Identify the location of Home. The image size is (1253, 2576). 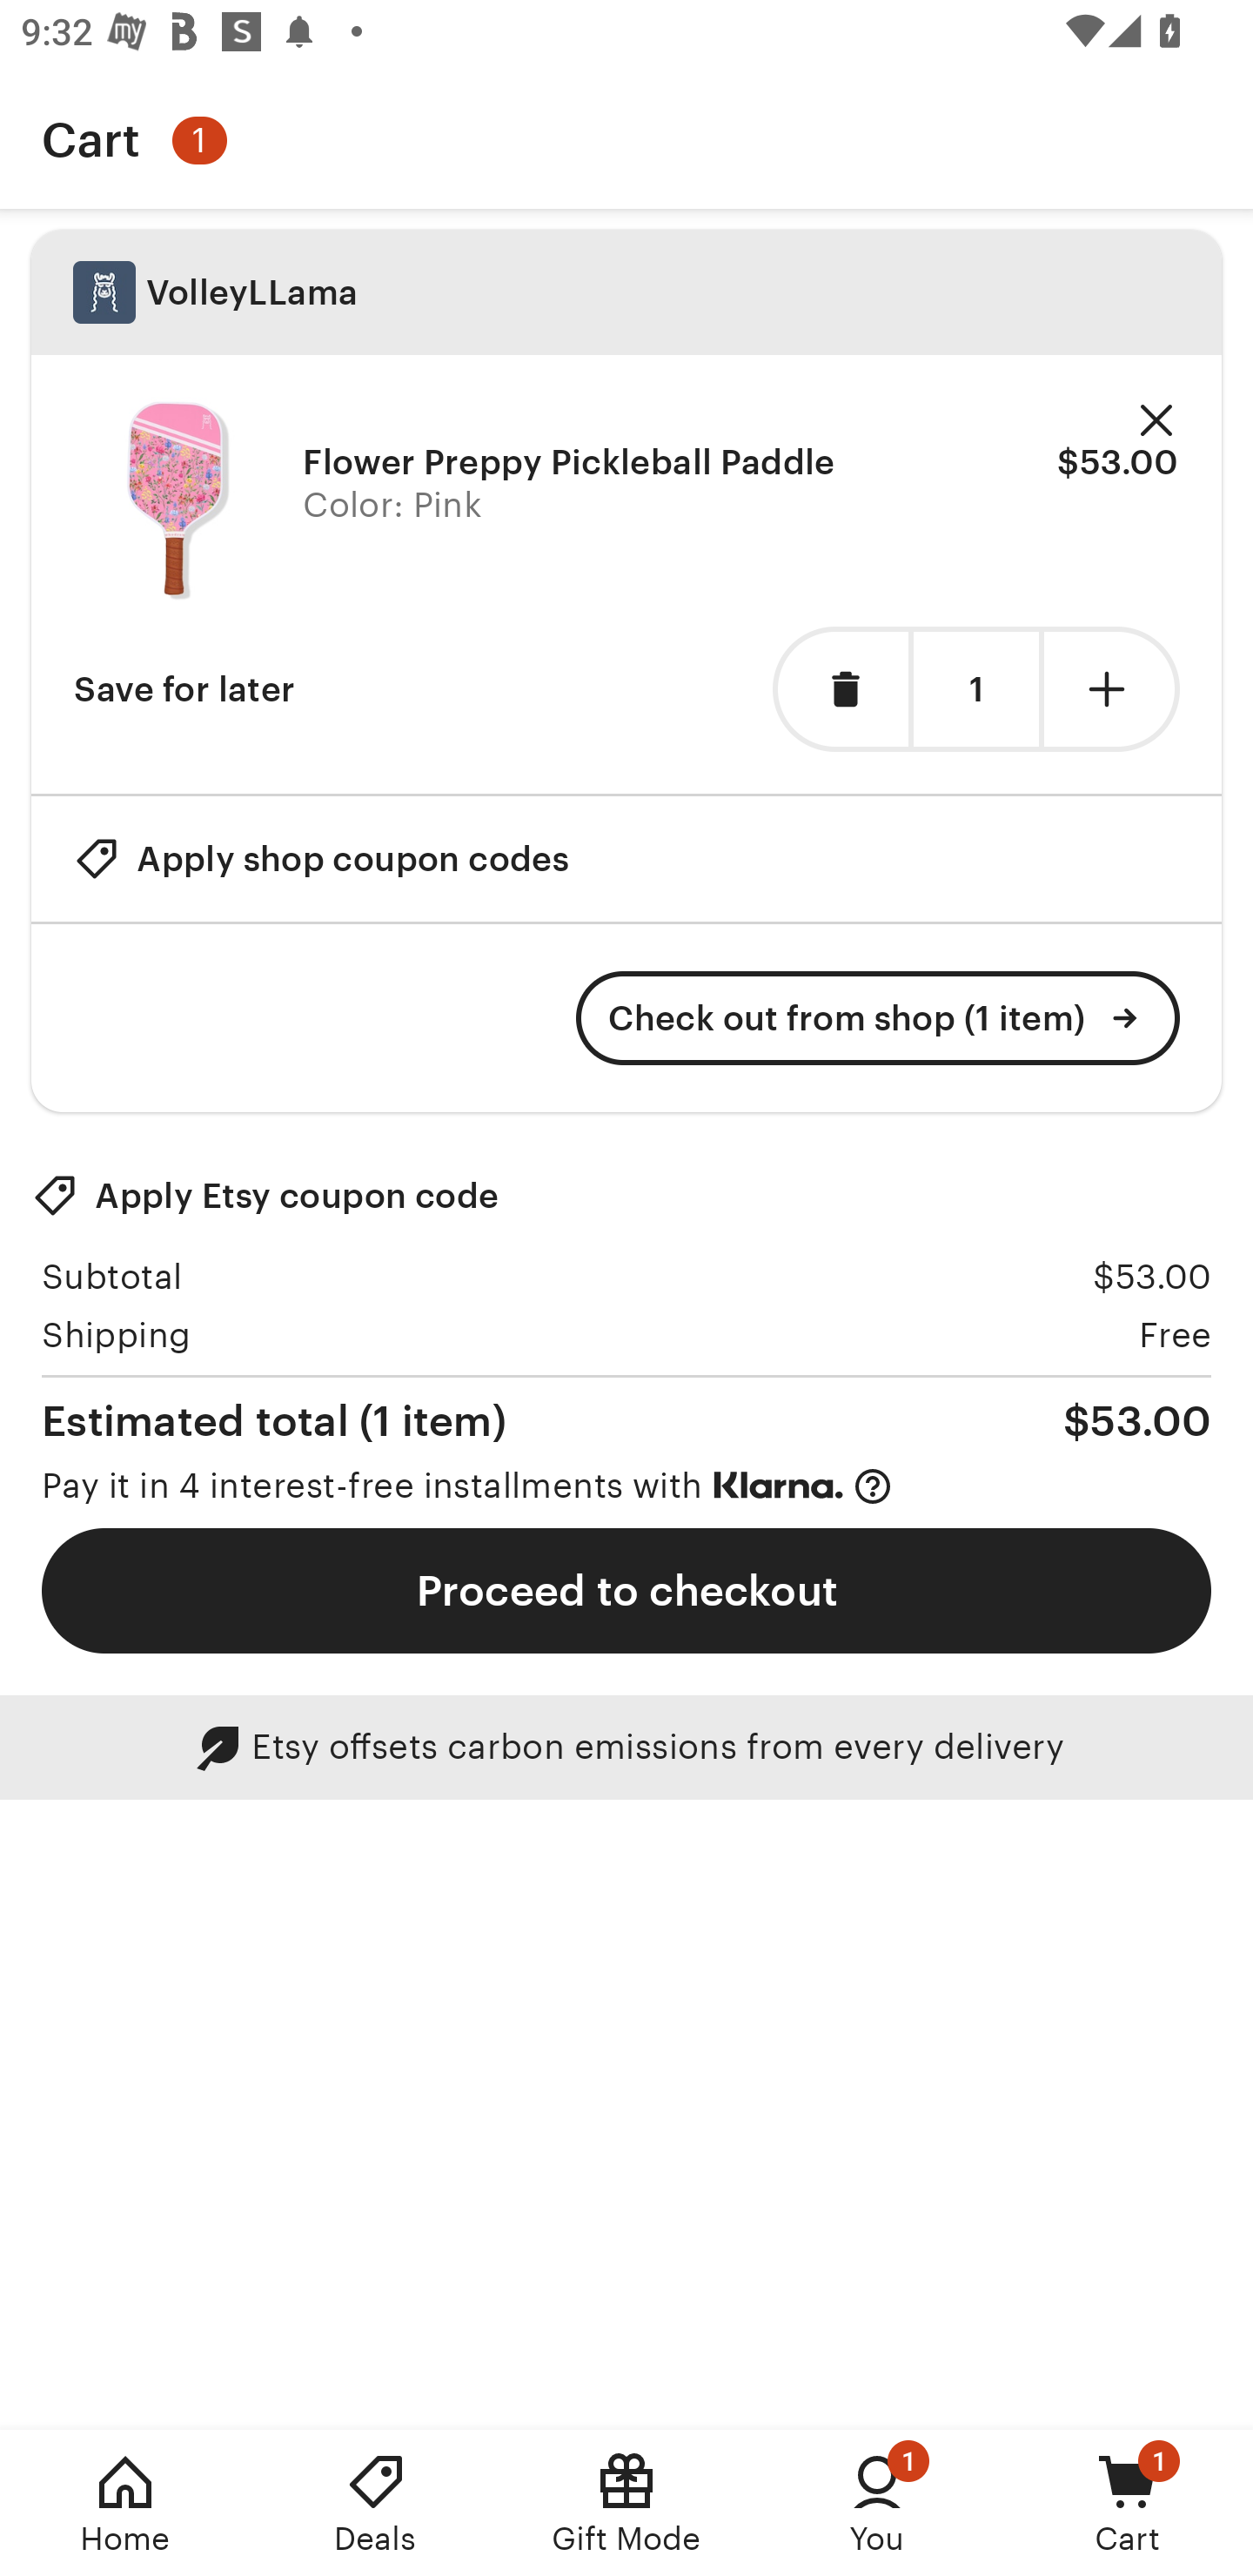
(125, 2503).